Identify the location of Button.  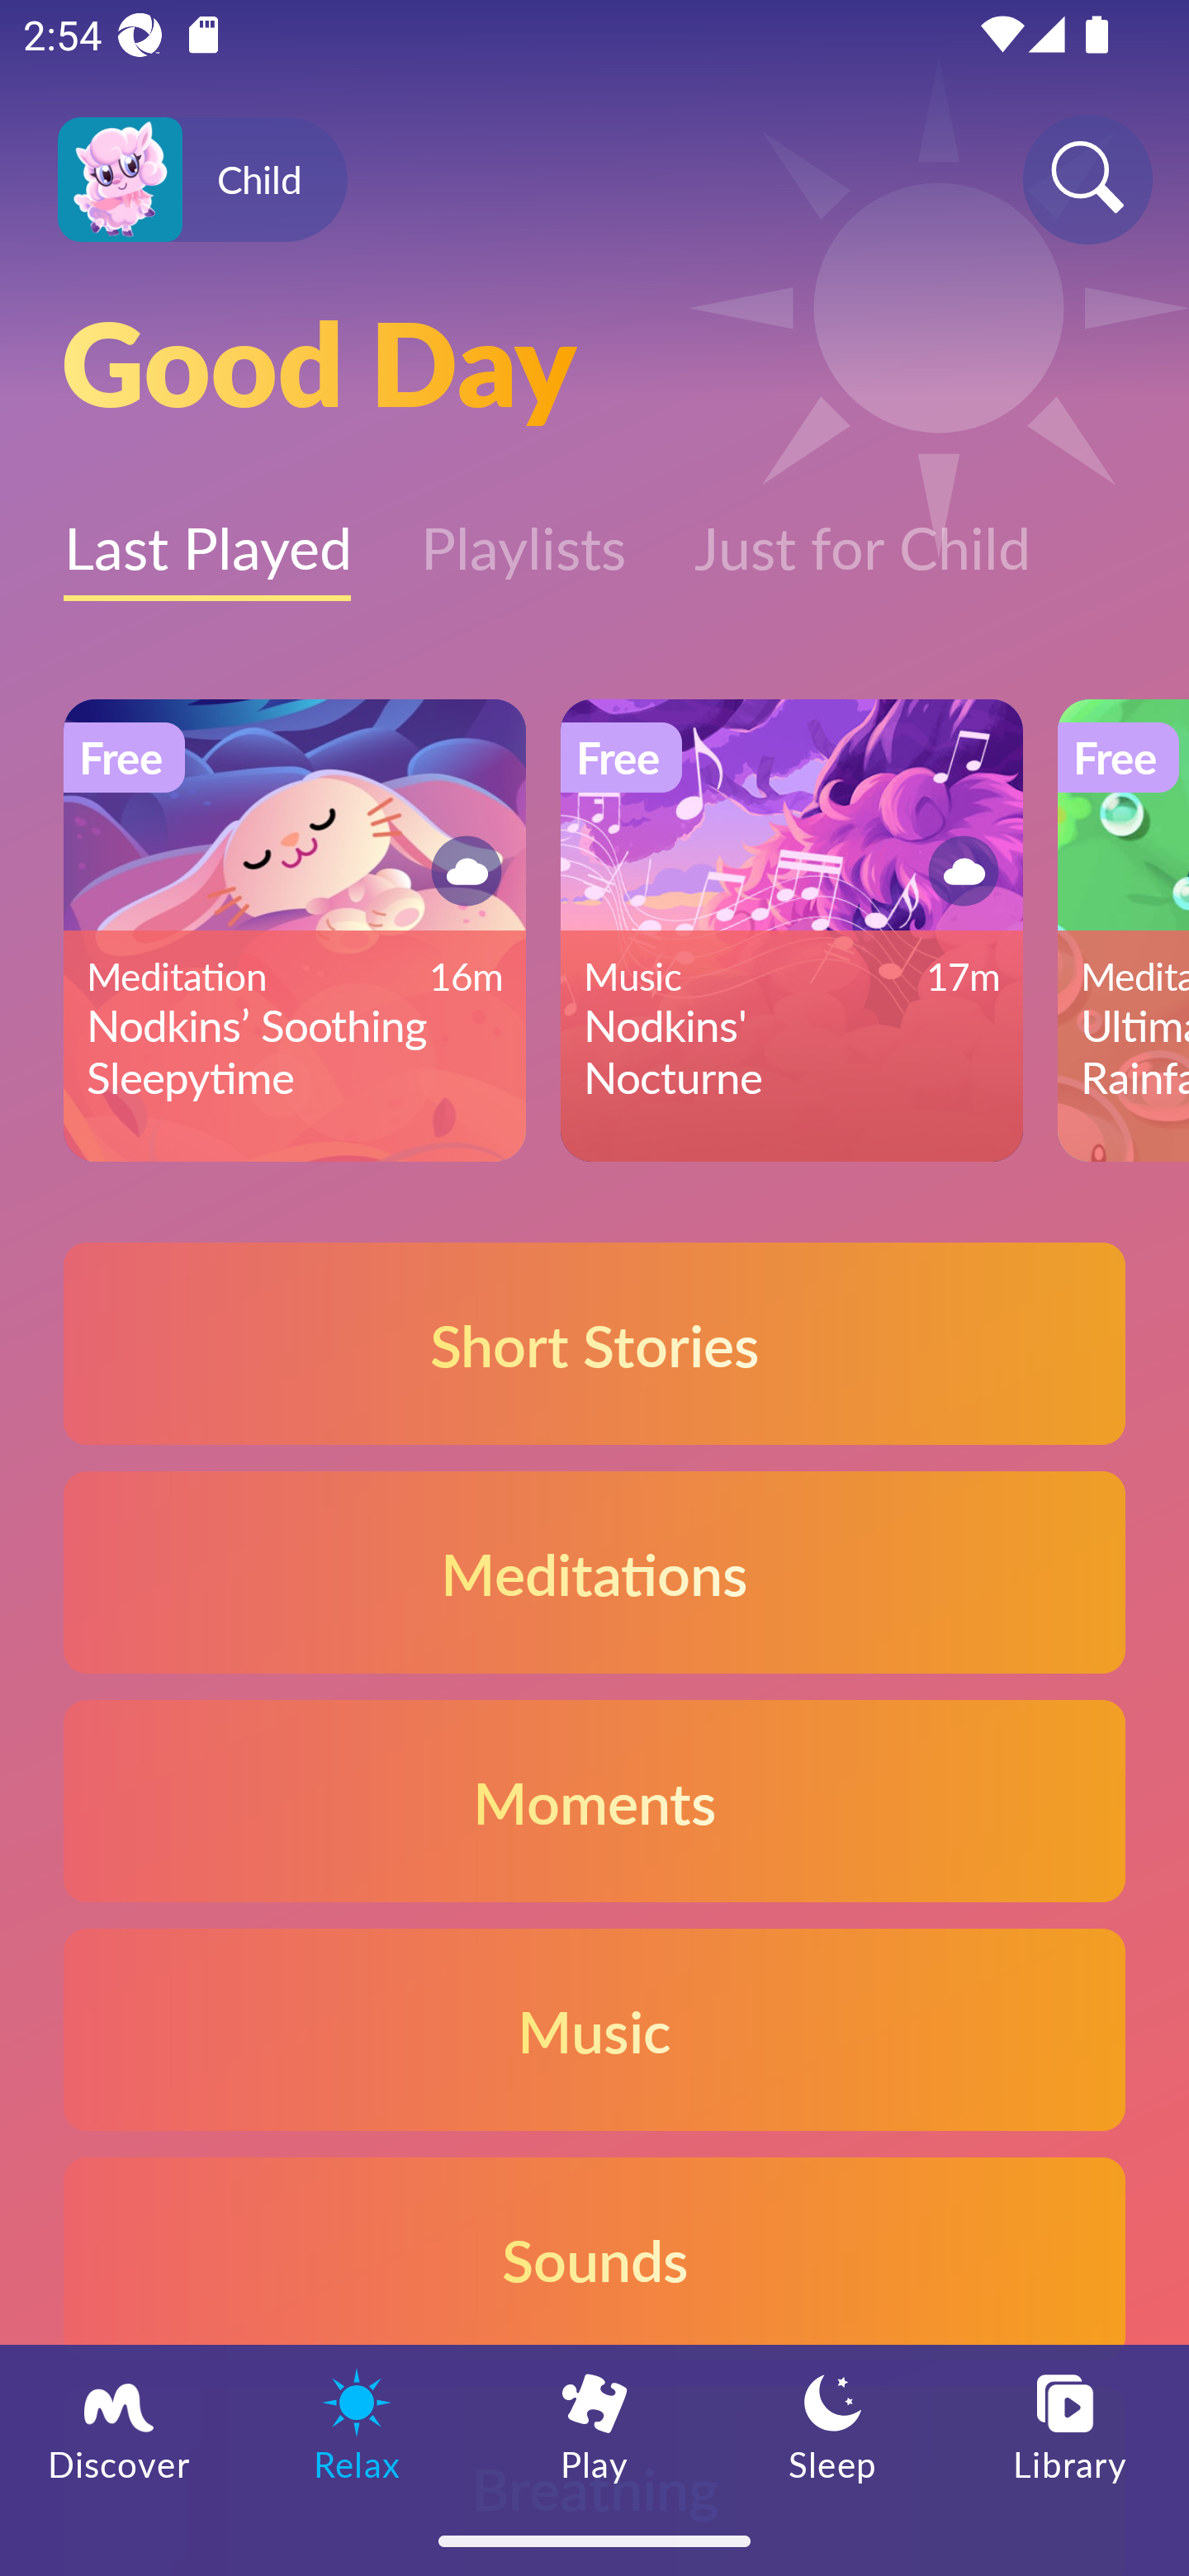
(958, 870).